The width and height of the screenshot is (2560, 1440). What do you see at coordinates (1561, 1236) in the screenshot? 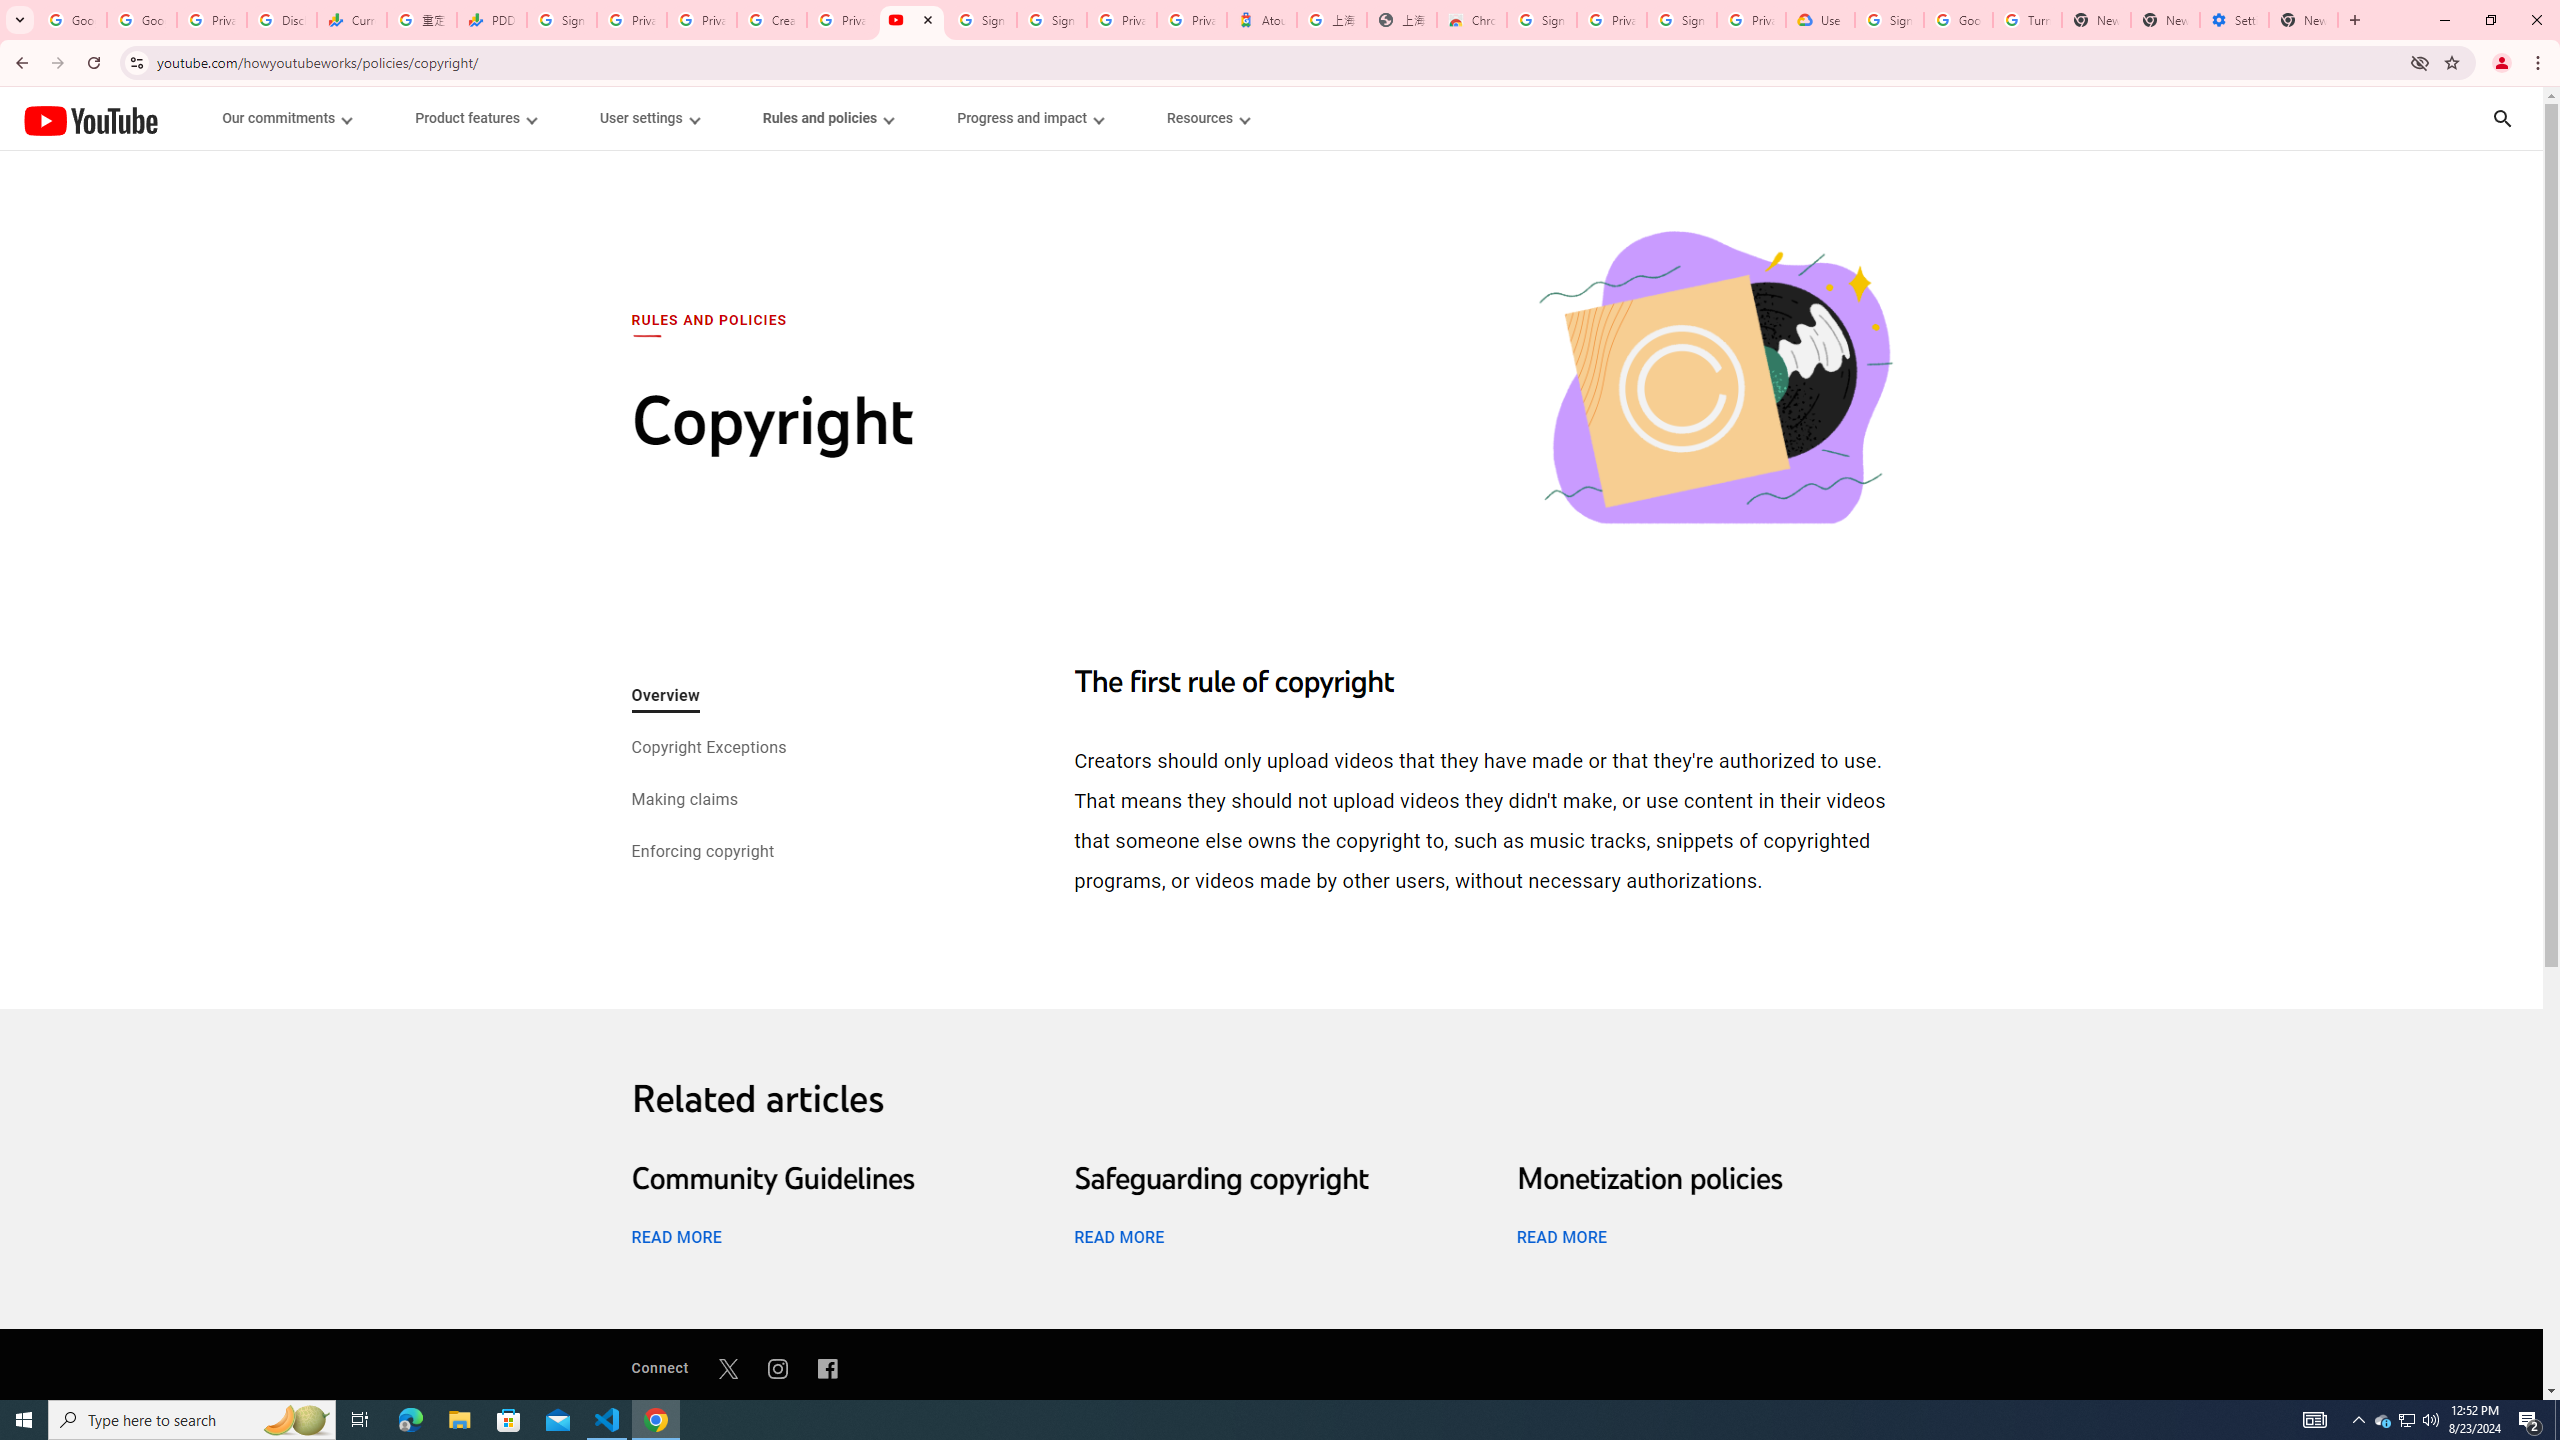
I see `READ MORE` at bounding box center [1561, 1236].